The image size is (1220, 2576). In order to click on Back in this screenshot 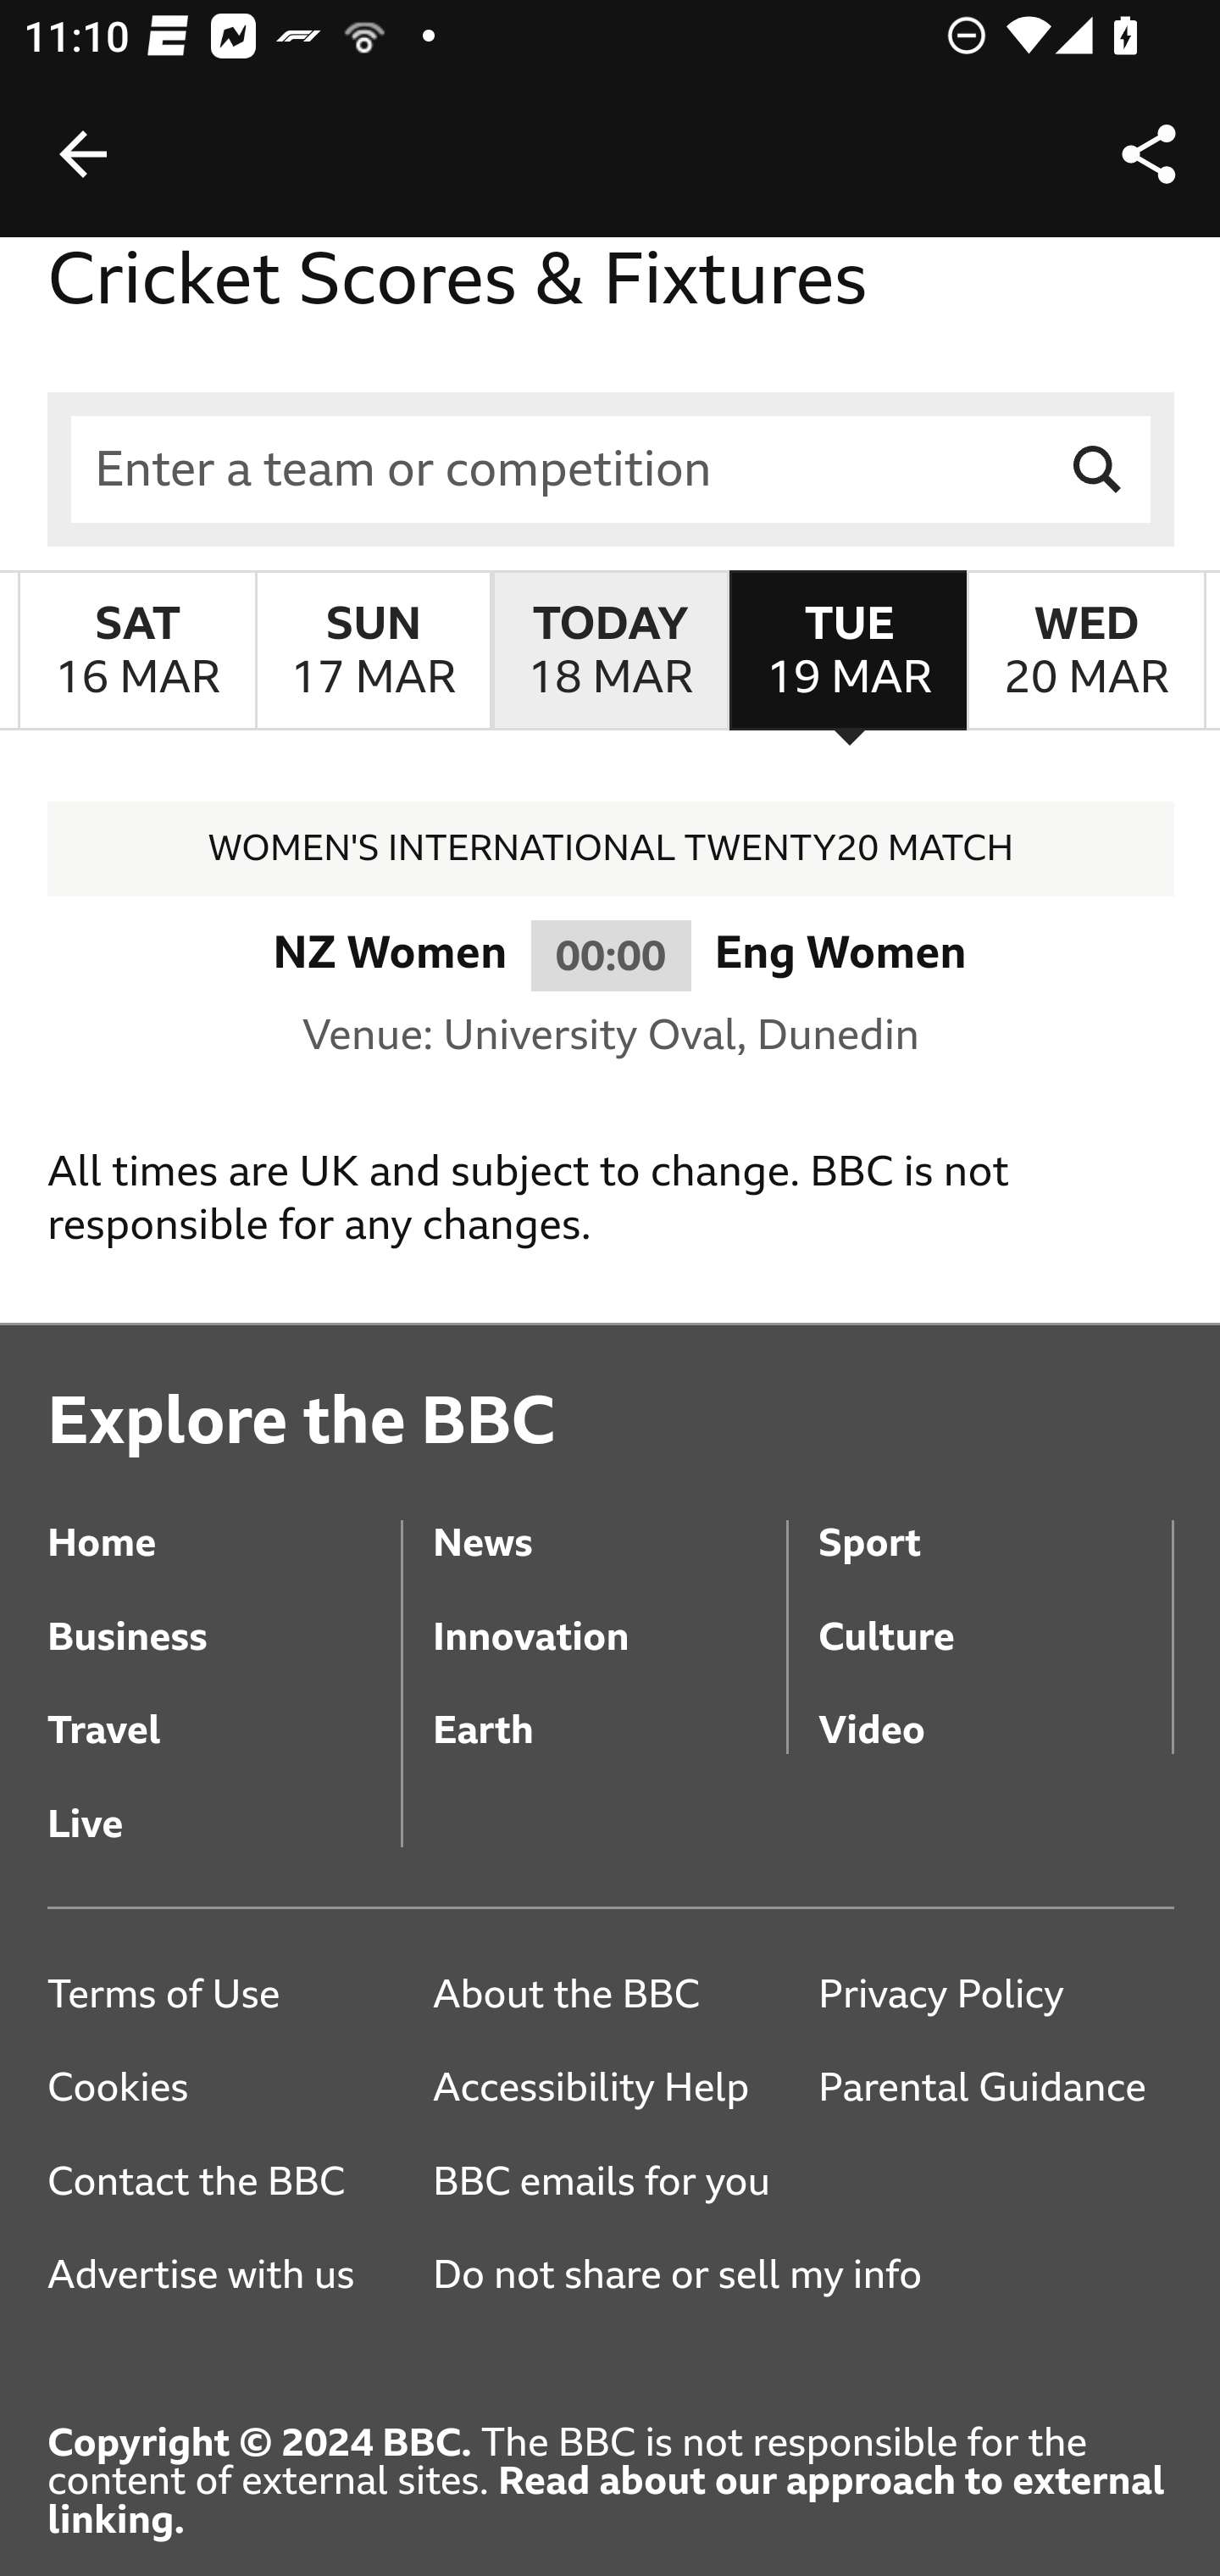, I will do `click(83, 154)`.